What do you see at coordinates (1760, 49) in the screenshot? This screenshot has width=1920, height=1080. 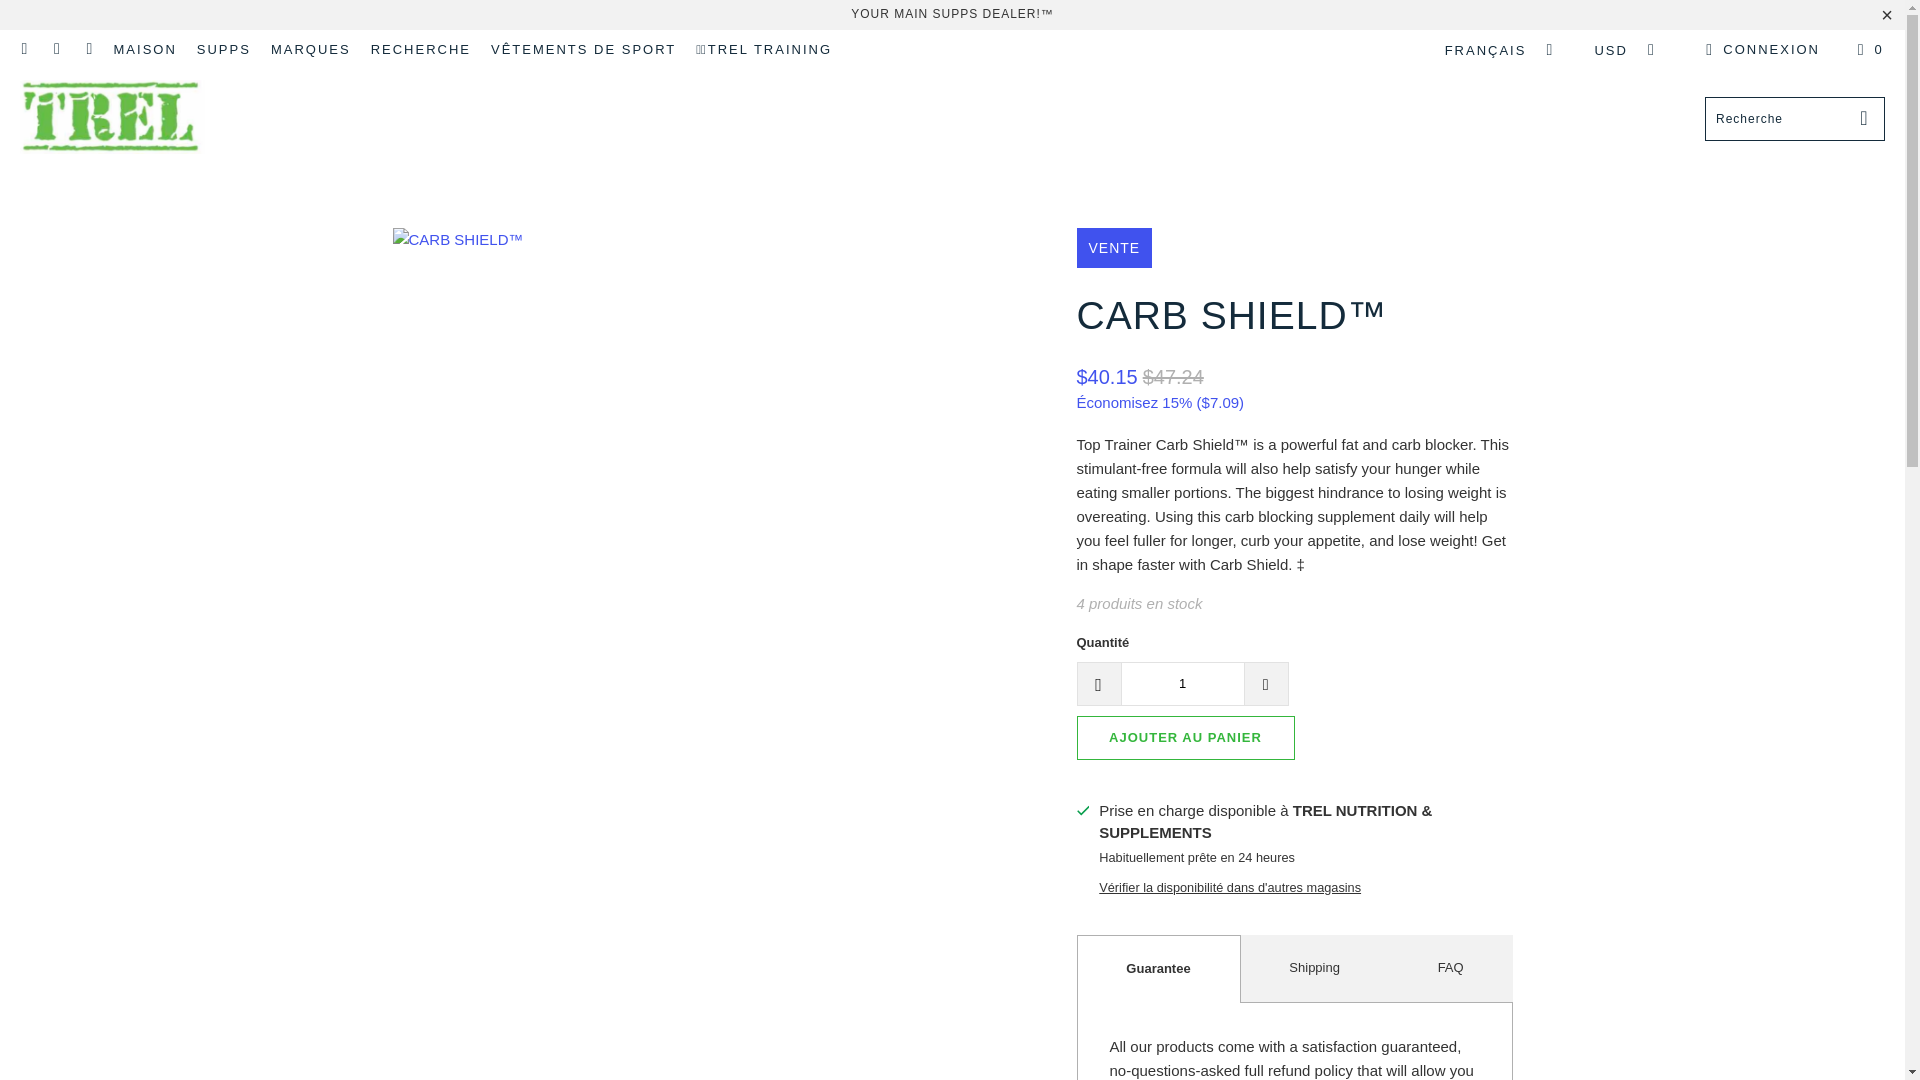 I see `Mon compte ` at bounding box center [1760, 49].